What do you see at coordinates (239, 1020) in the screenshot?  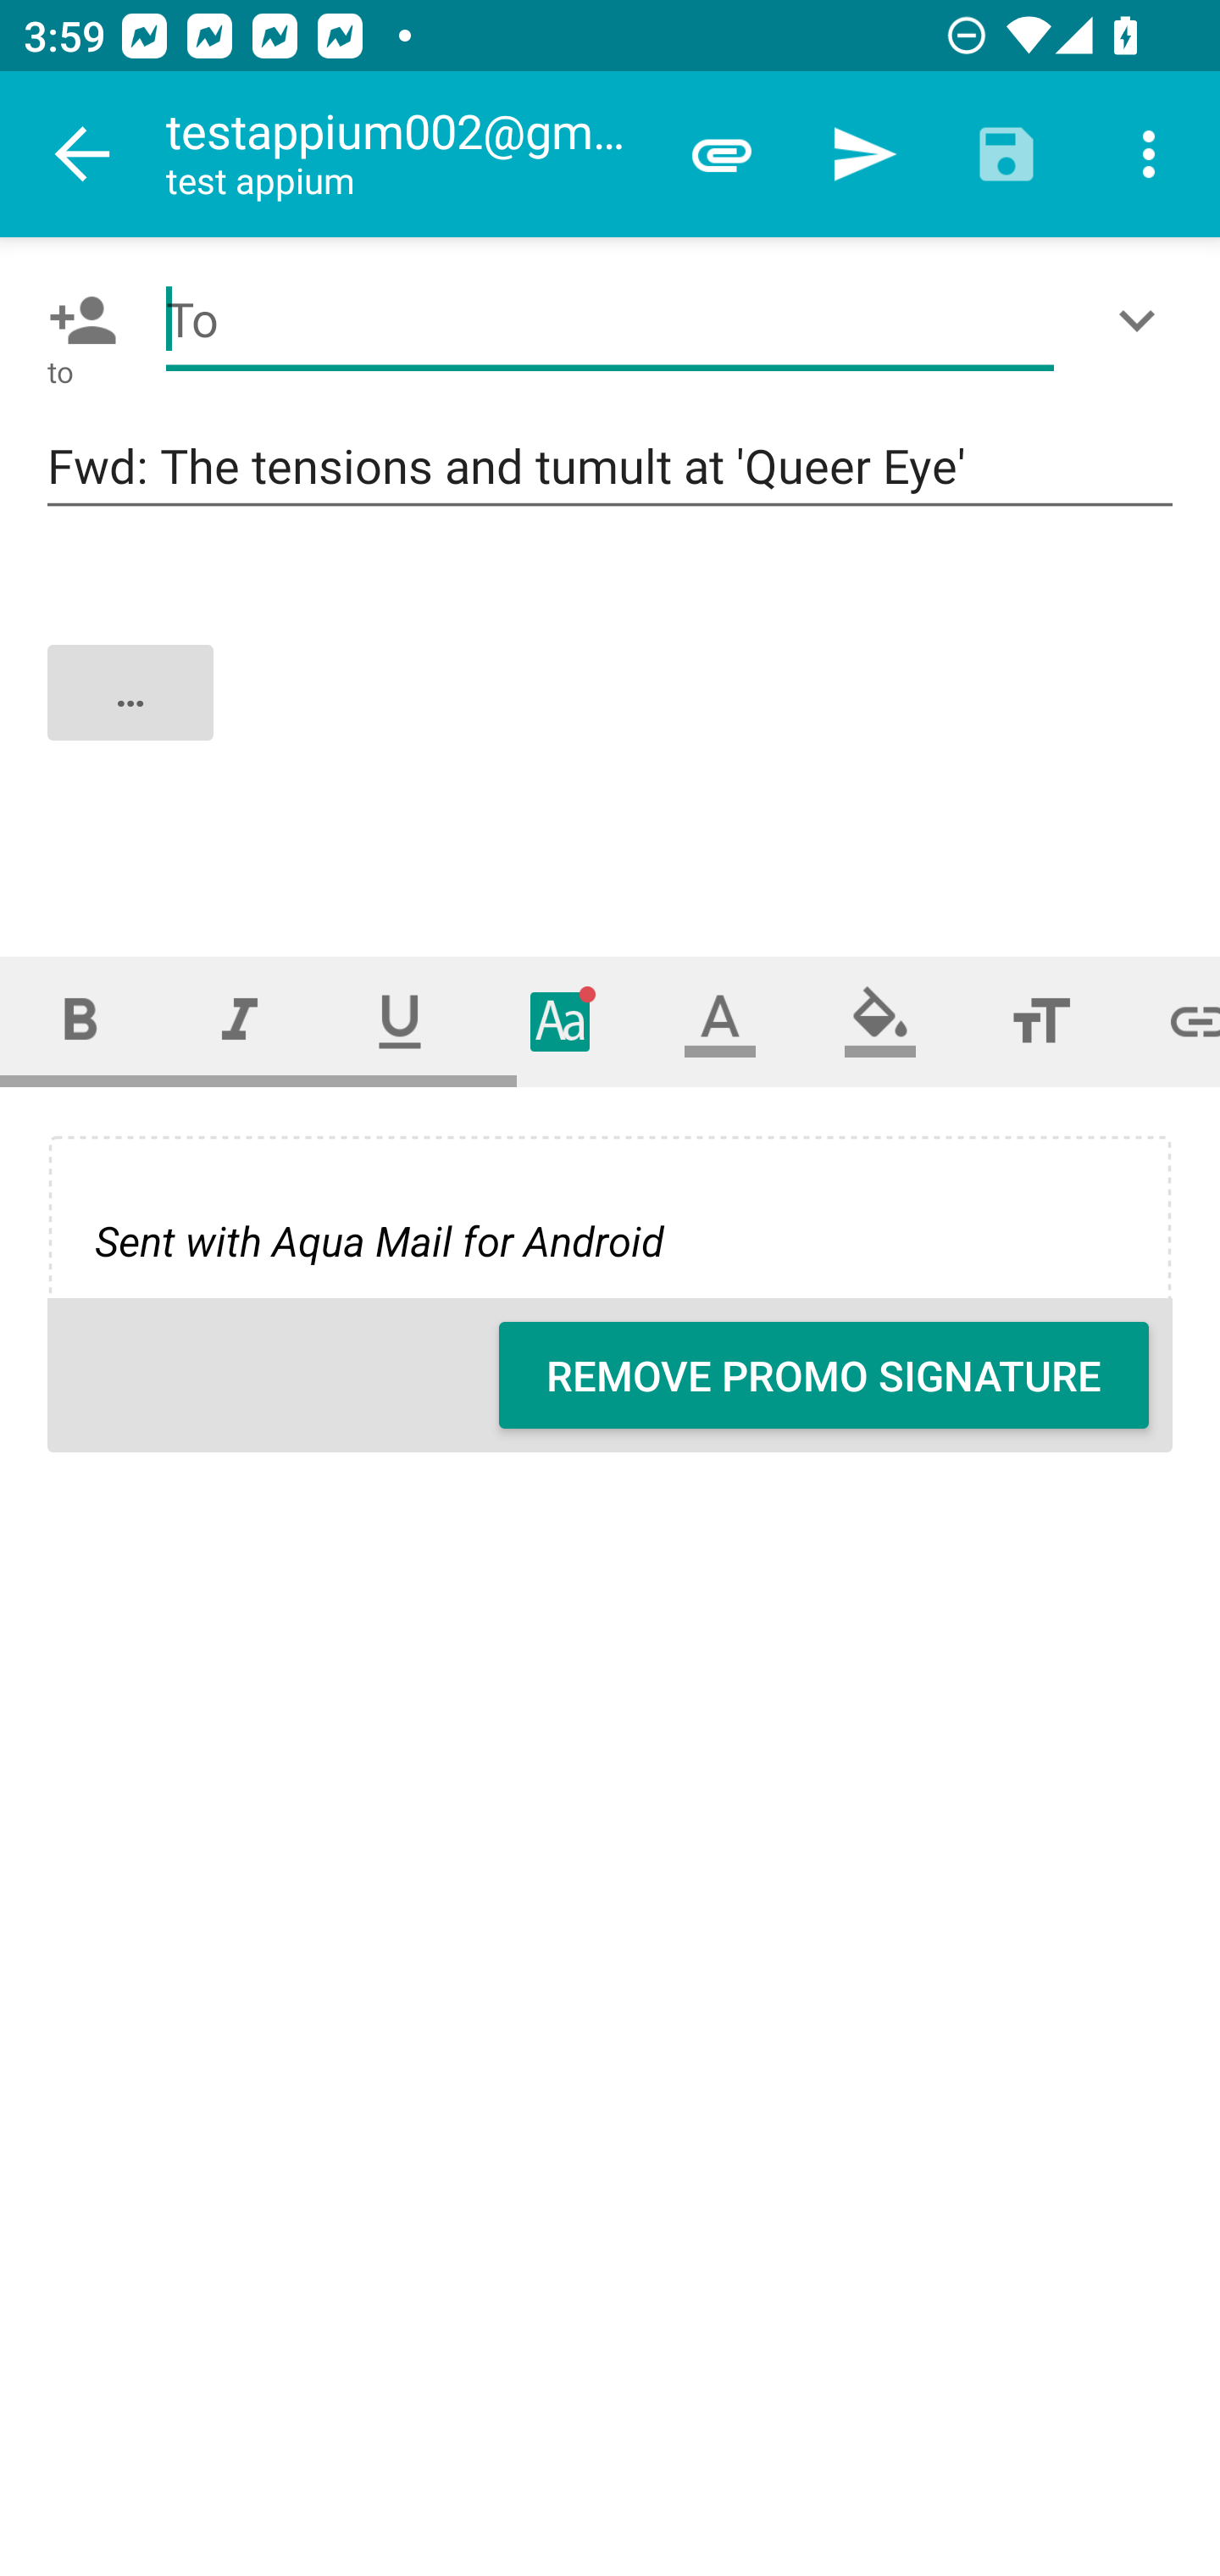 I see `Italic` at bounding box center [239, 1020].